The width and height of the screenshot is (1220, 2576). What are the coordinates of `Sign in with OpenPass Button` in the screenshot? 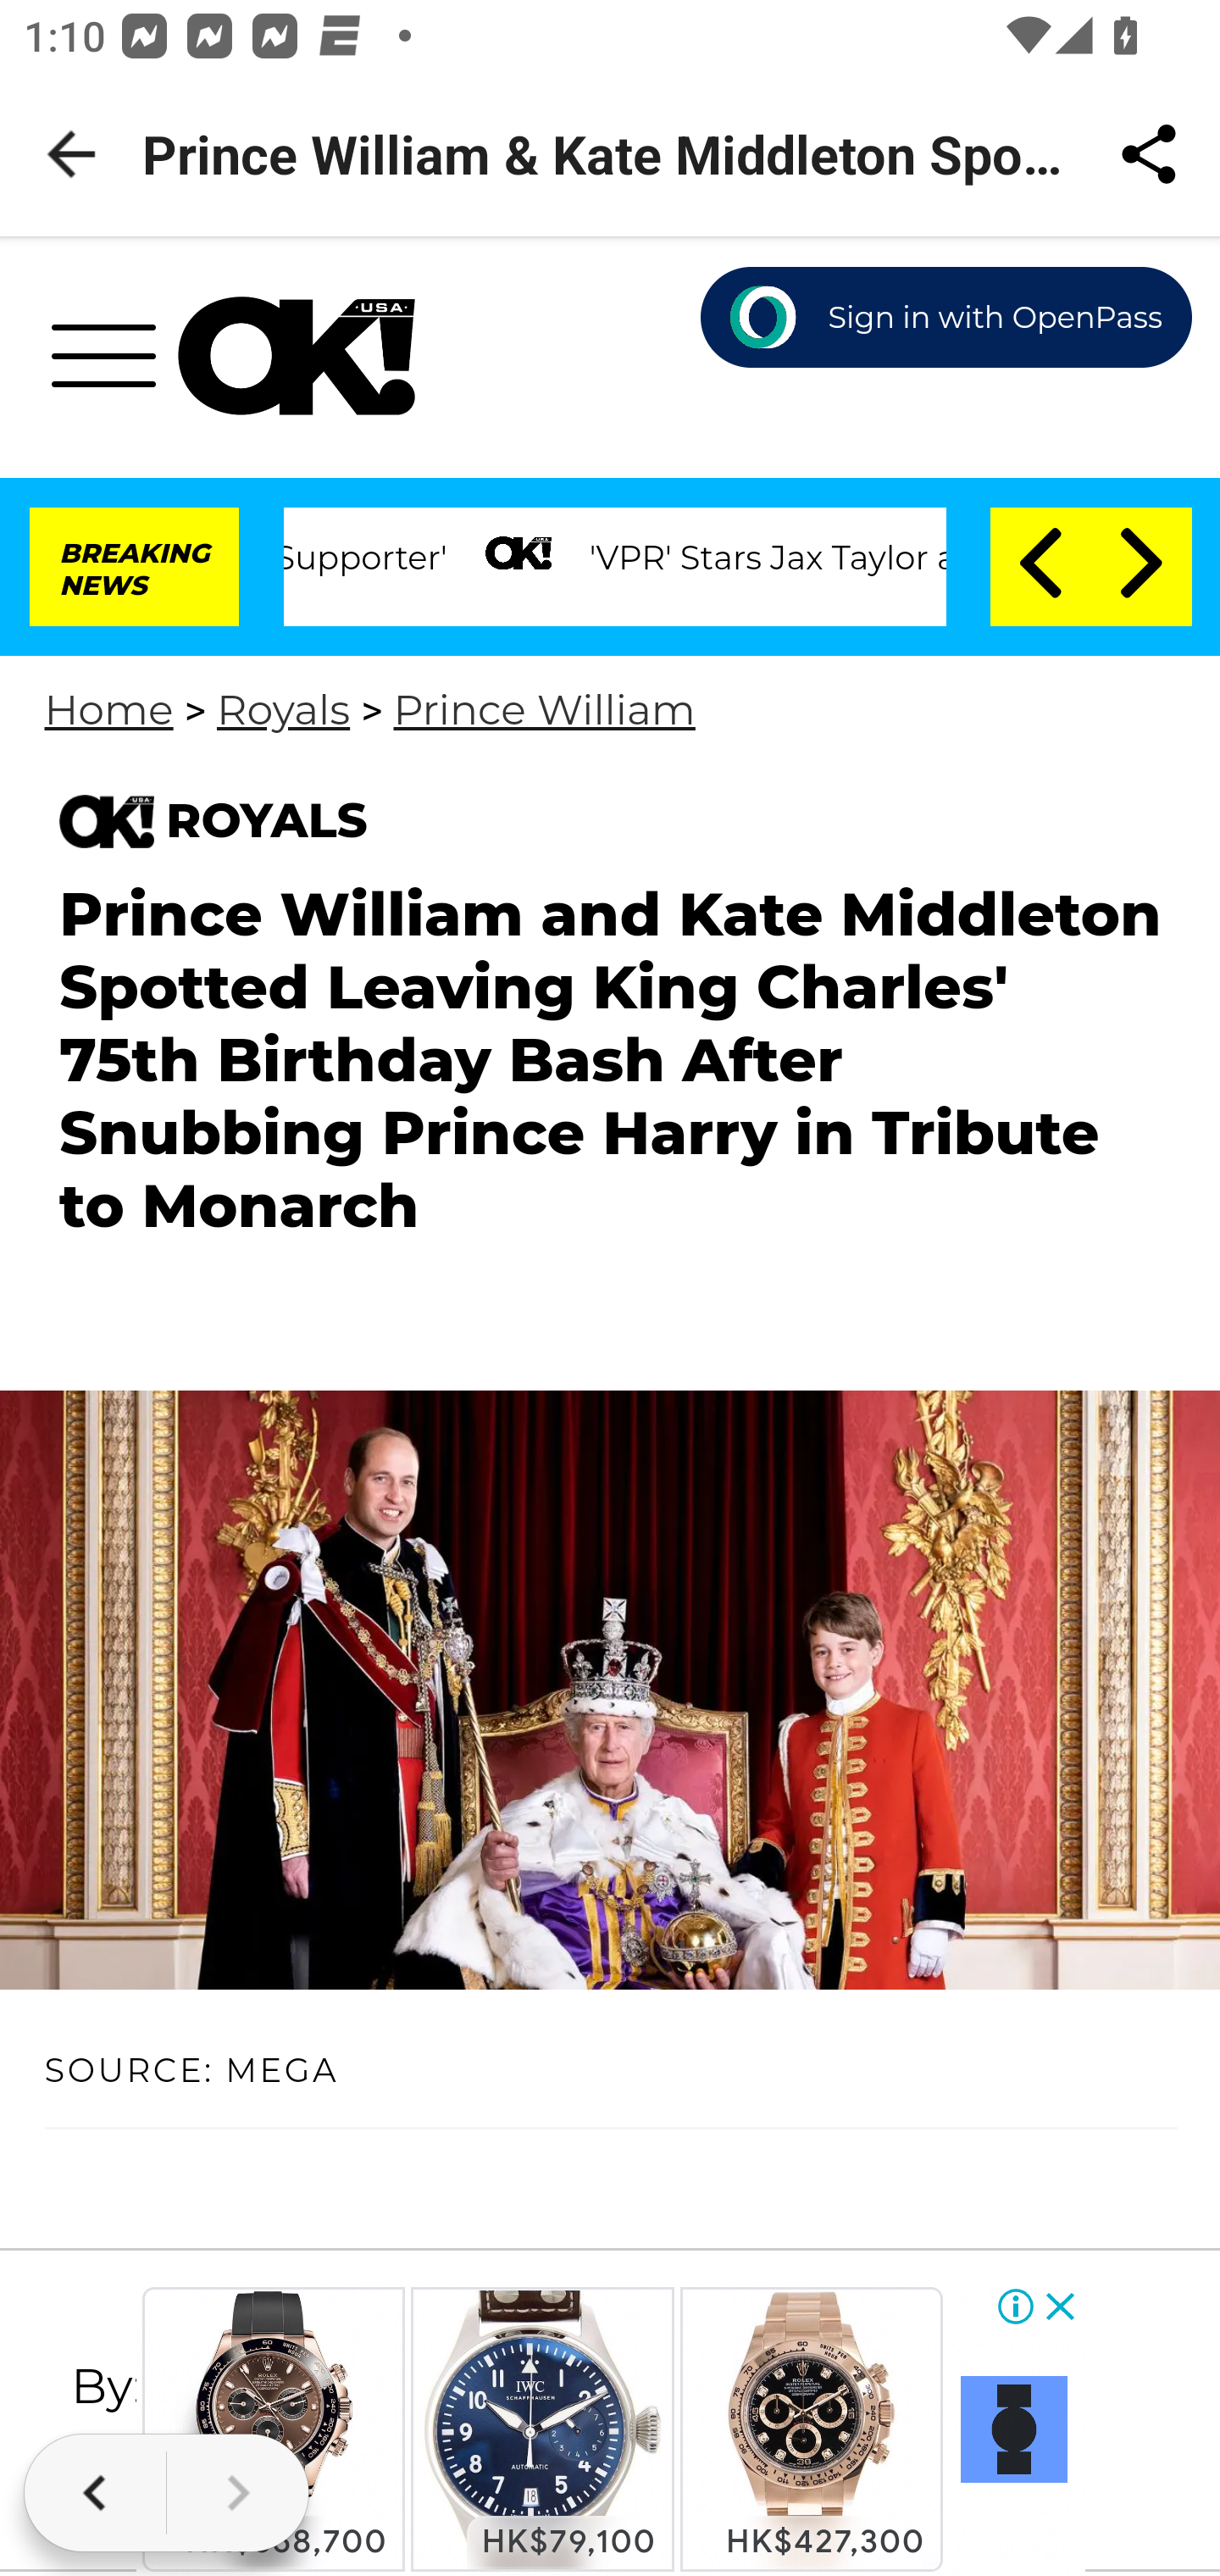 It's located at (947, 319).